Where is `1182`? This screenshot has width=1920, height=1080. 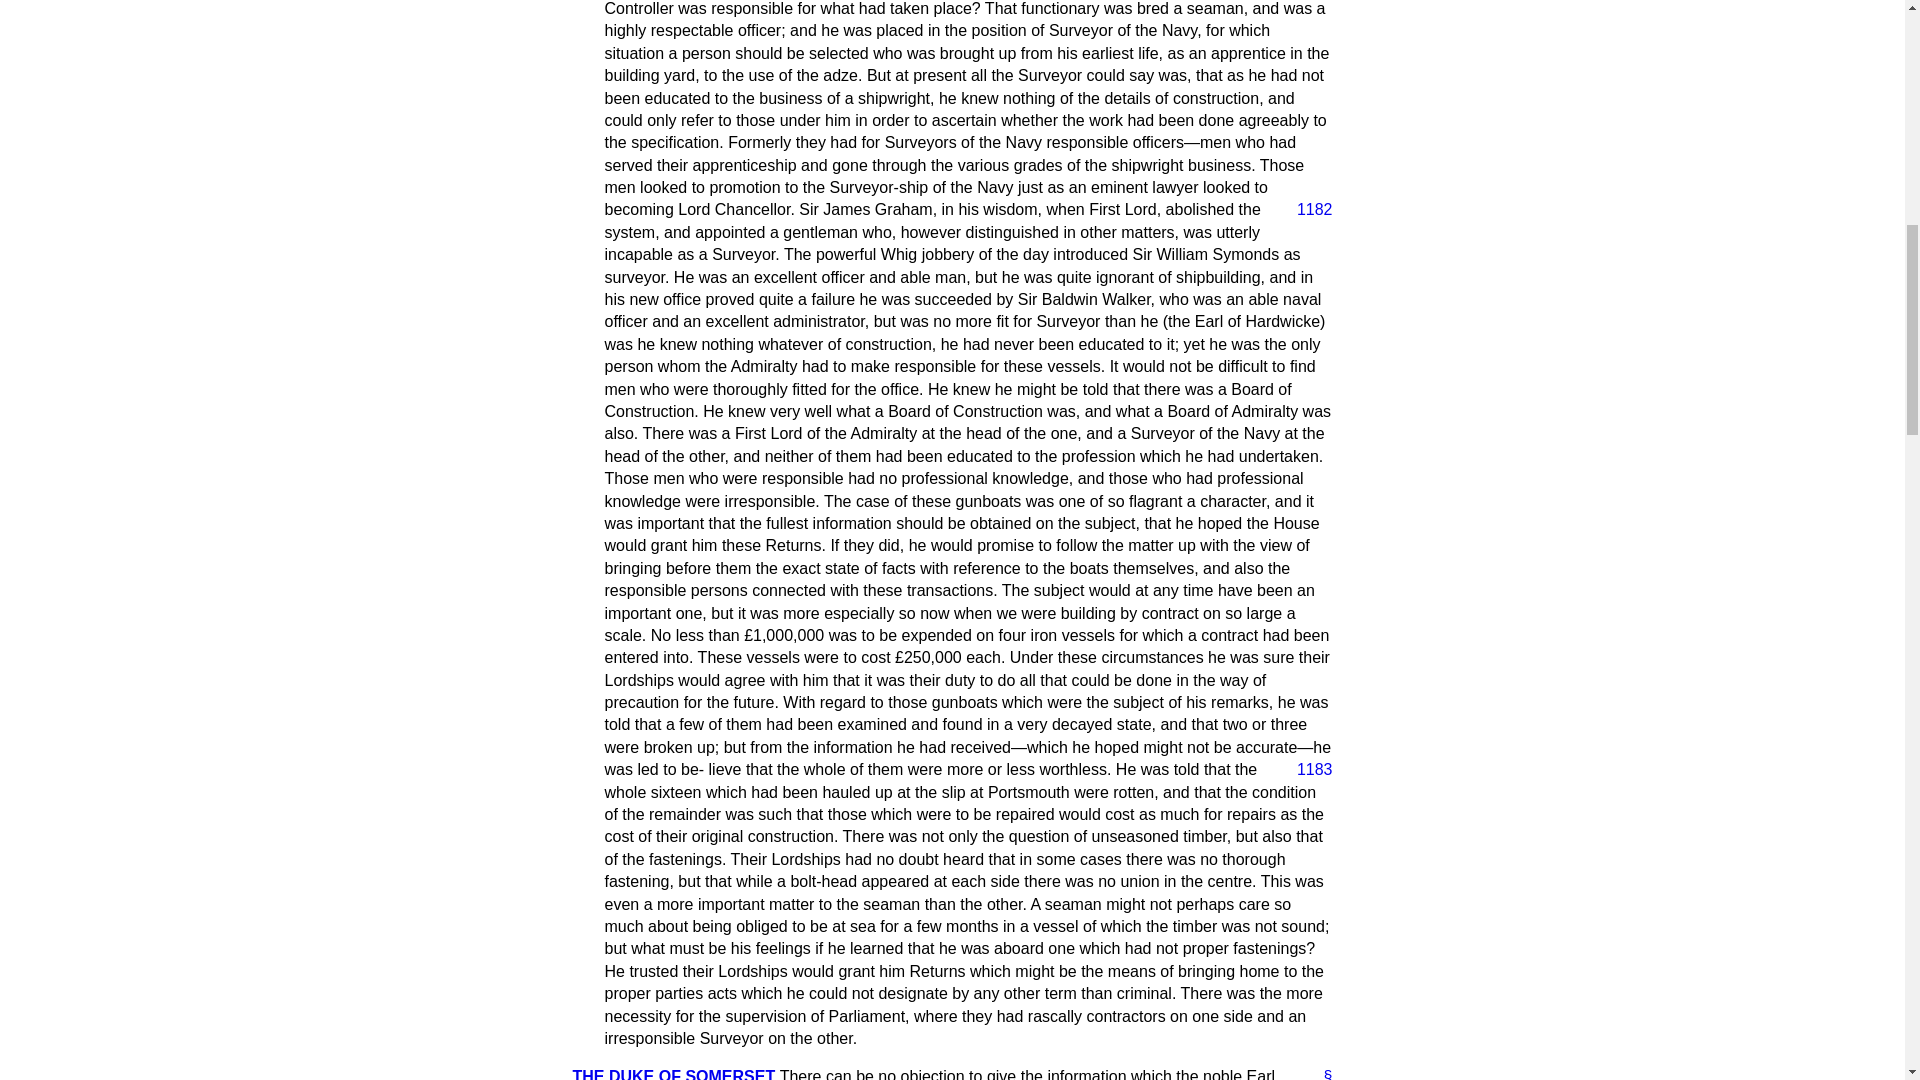
1182 is located at coordinates (1306, 210).